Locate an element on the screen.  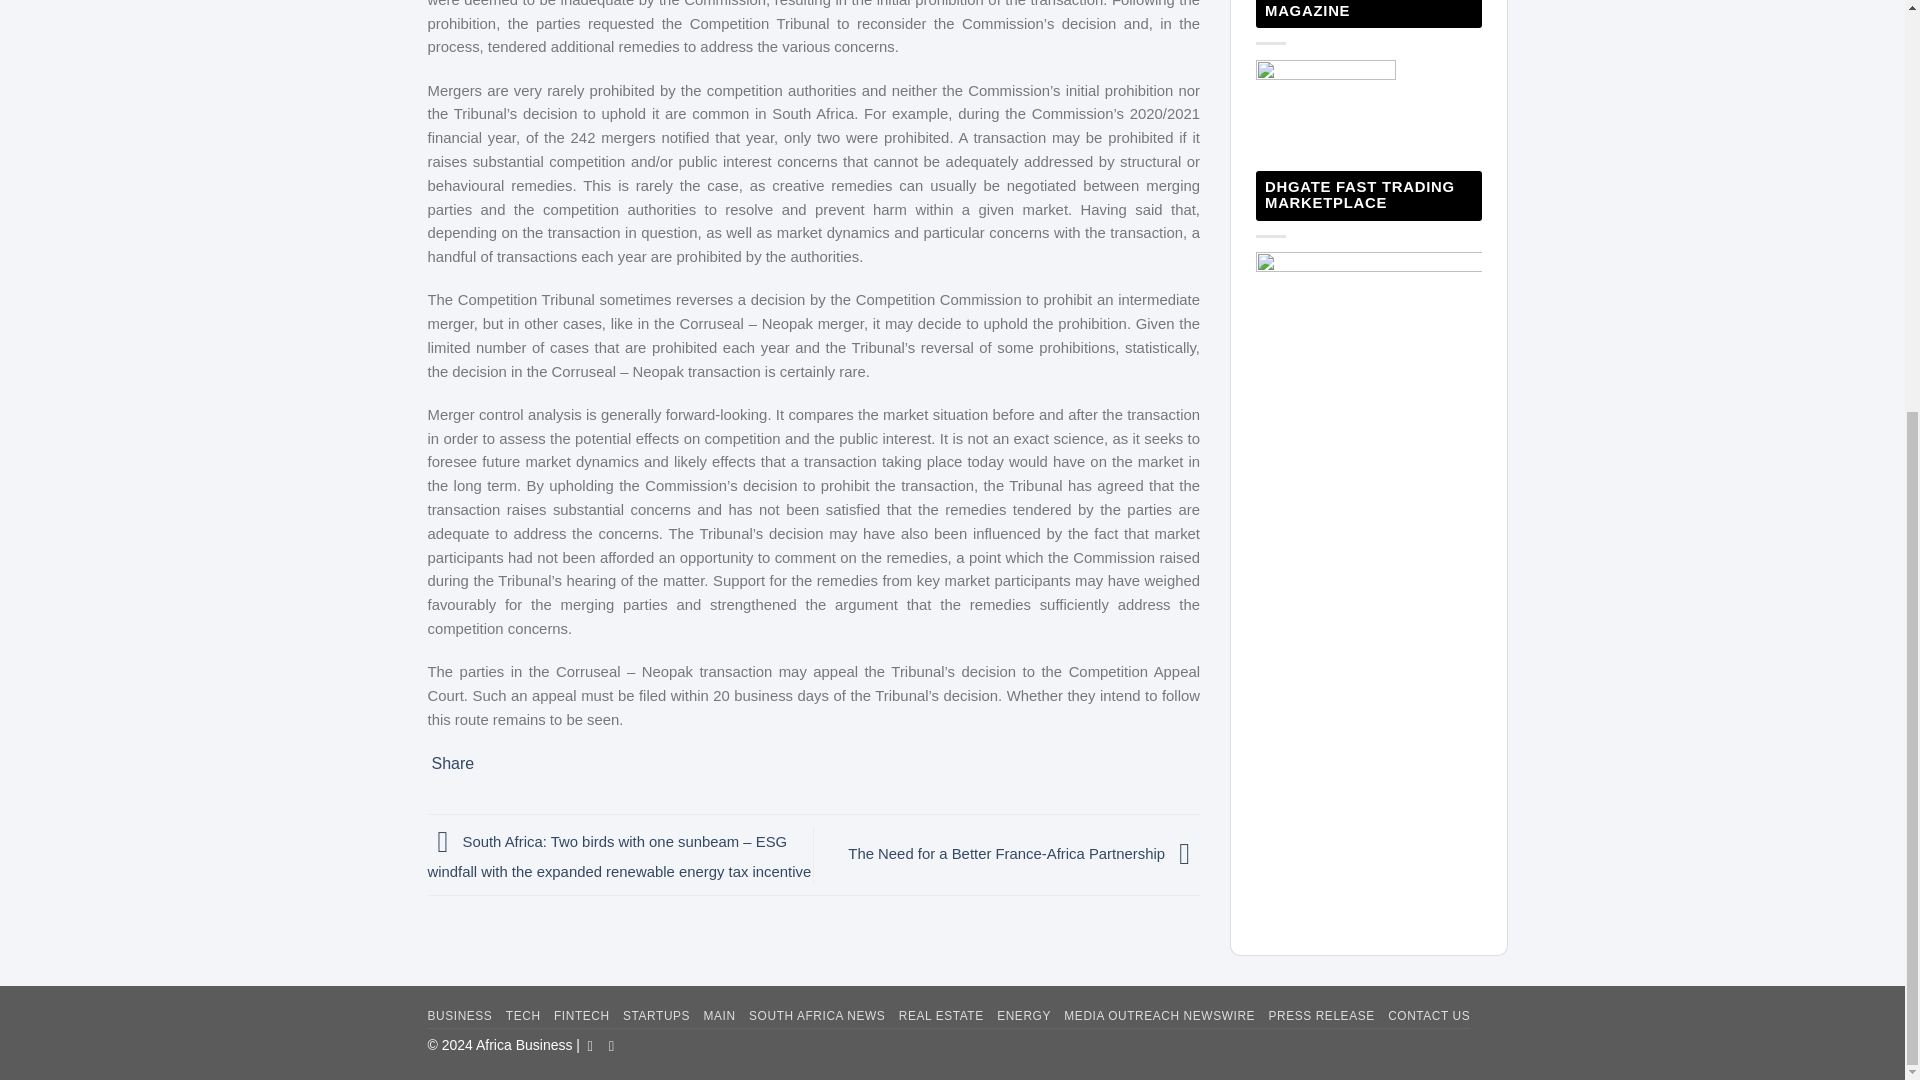
The Need for a Better France-Africa Partnership is located at coordinates (1024, 853).